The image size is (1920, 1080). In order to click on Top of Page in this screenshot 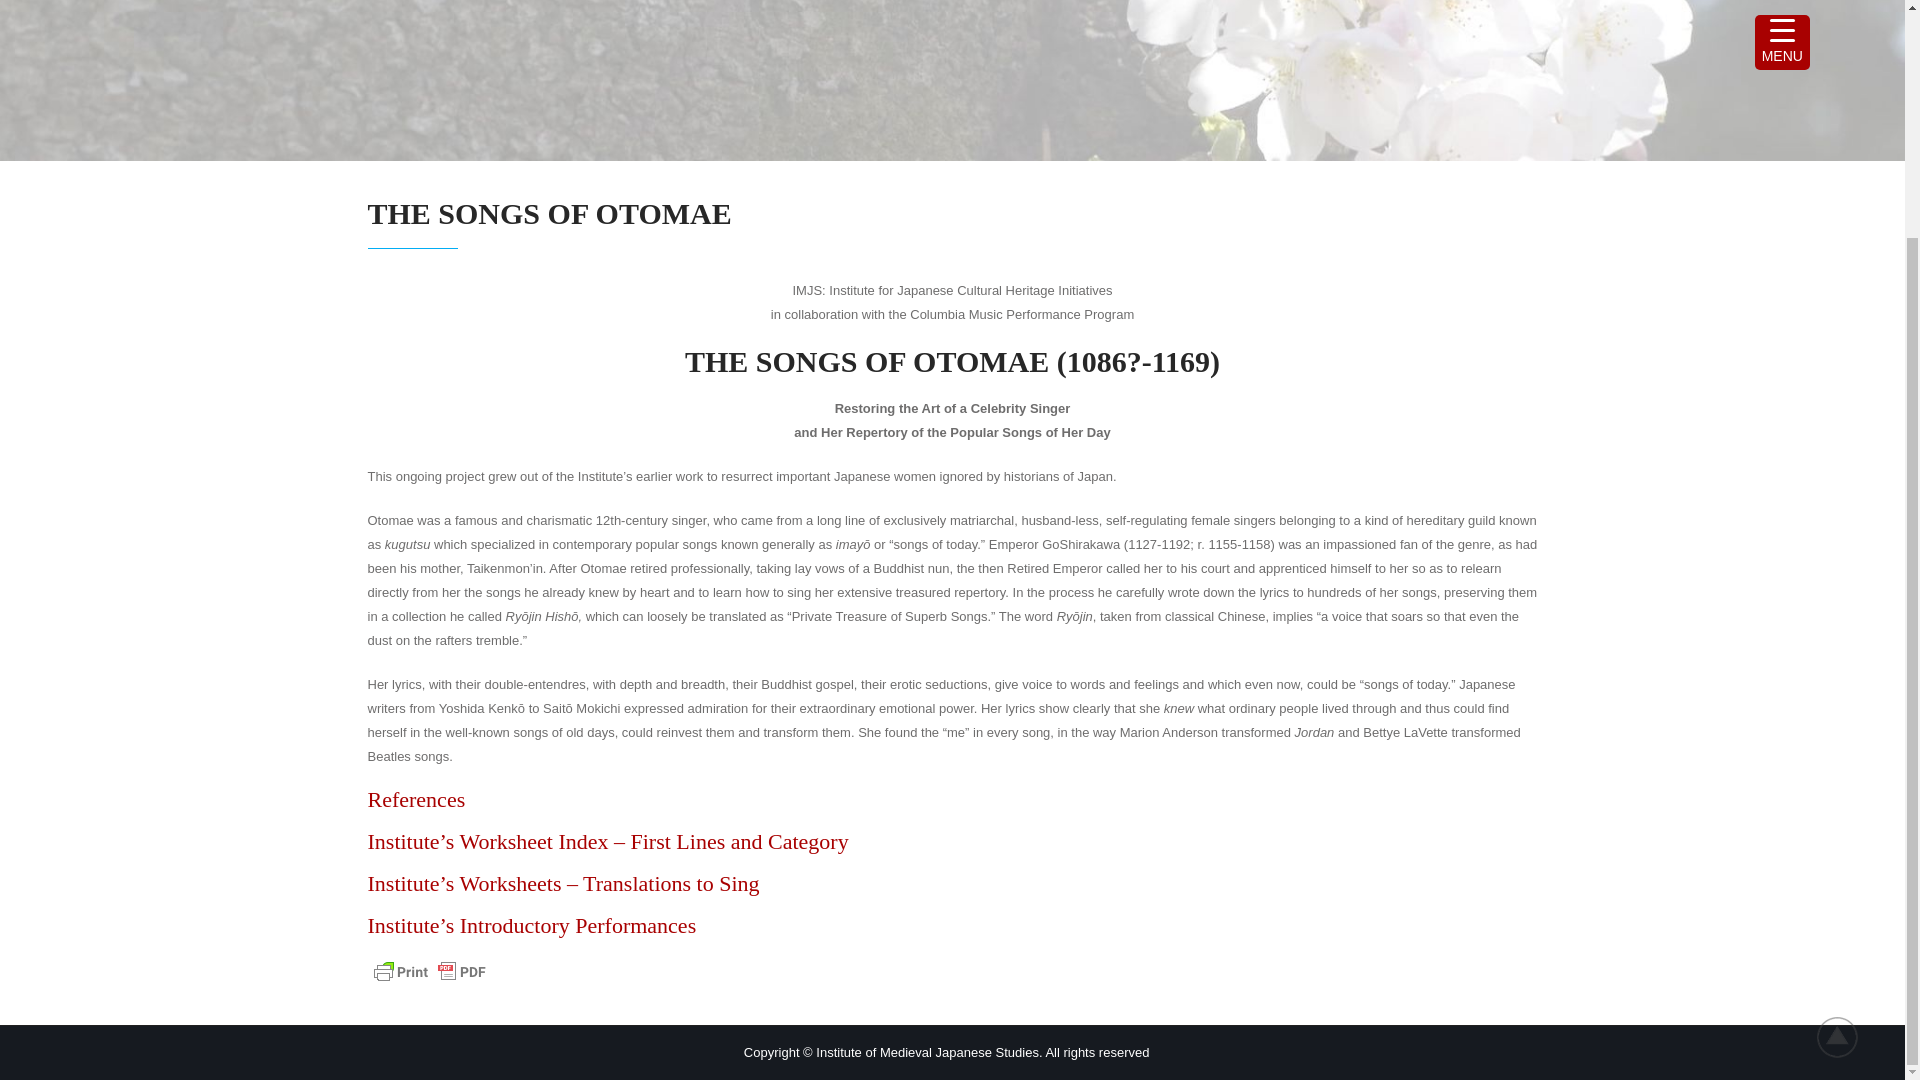, I will do `click(1848, 744)`.